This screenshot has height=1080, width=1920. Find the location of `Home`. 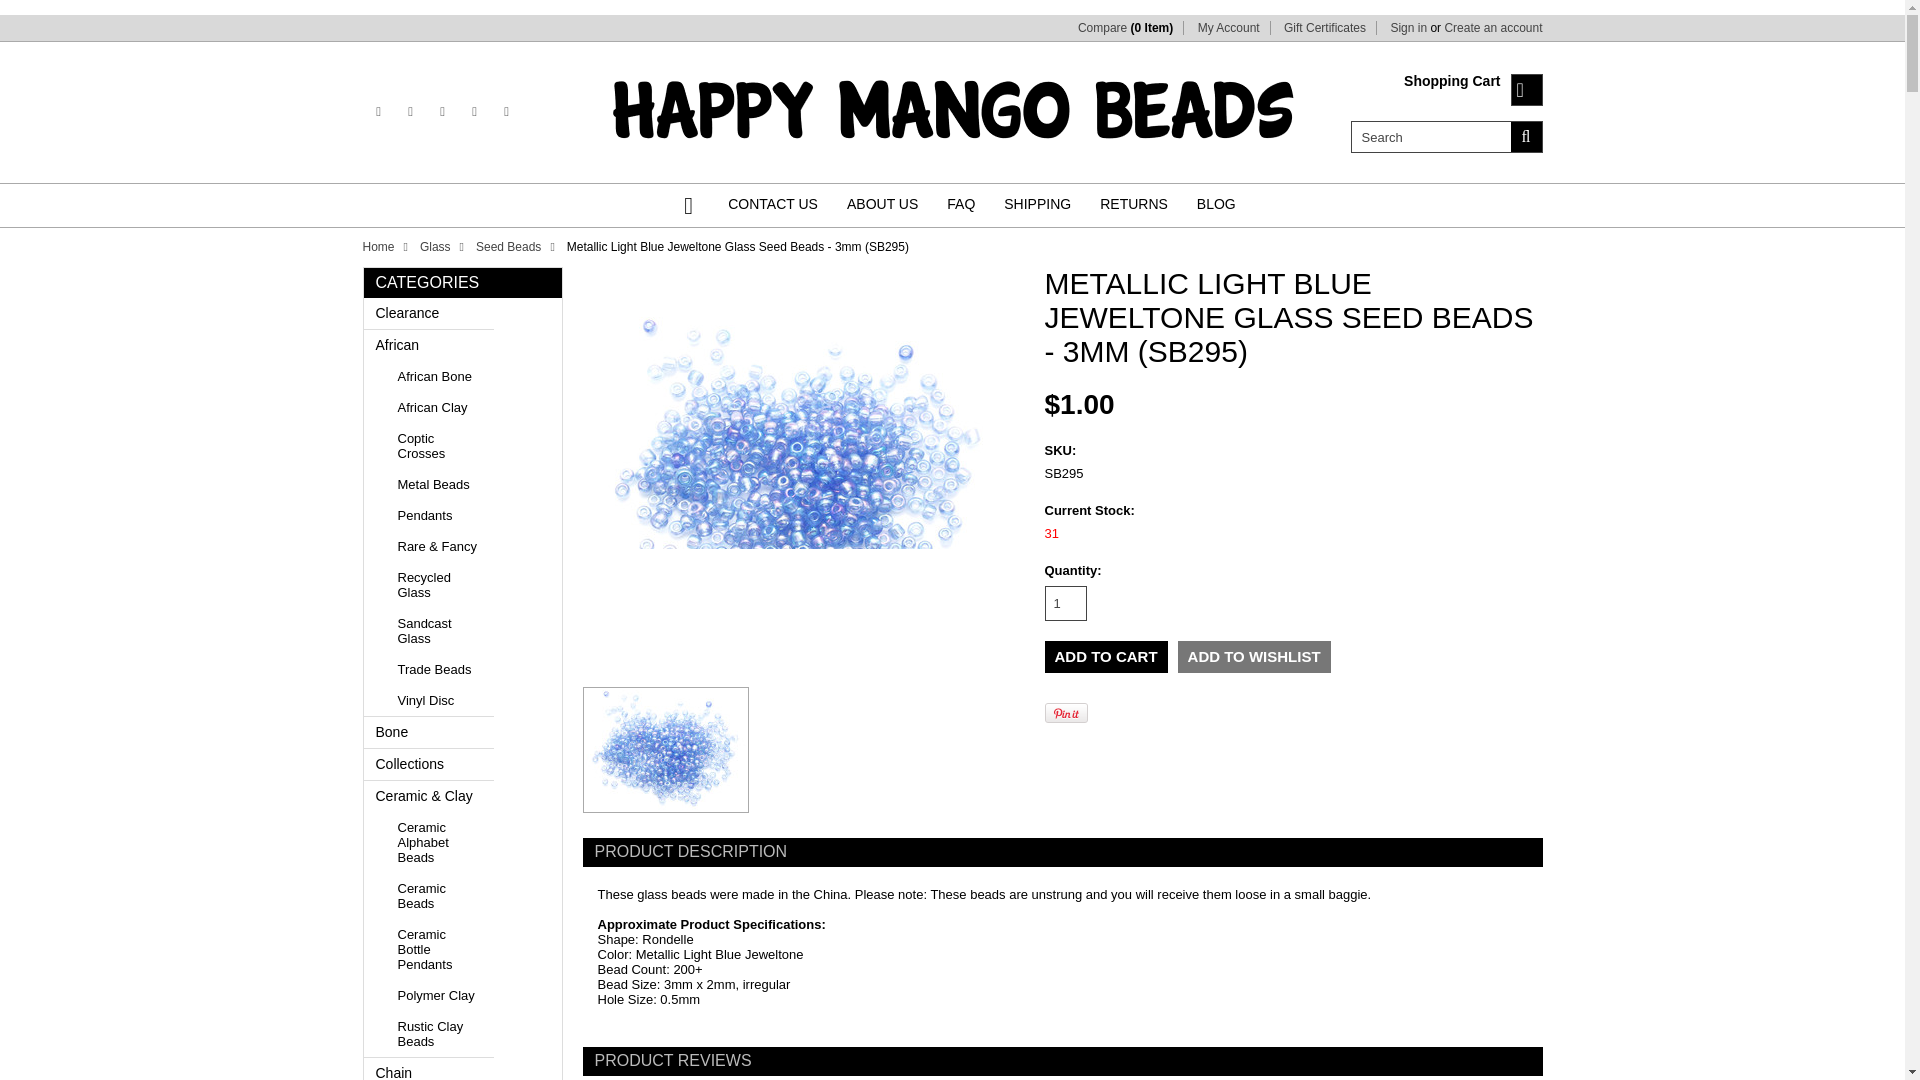

Home is located at coordinates (696, 206).